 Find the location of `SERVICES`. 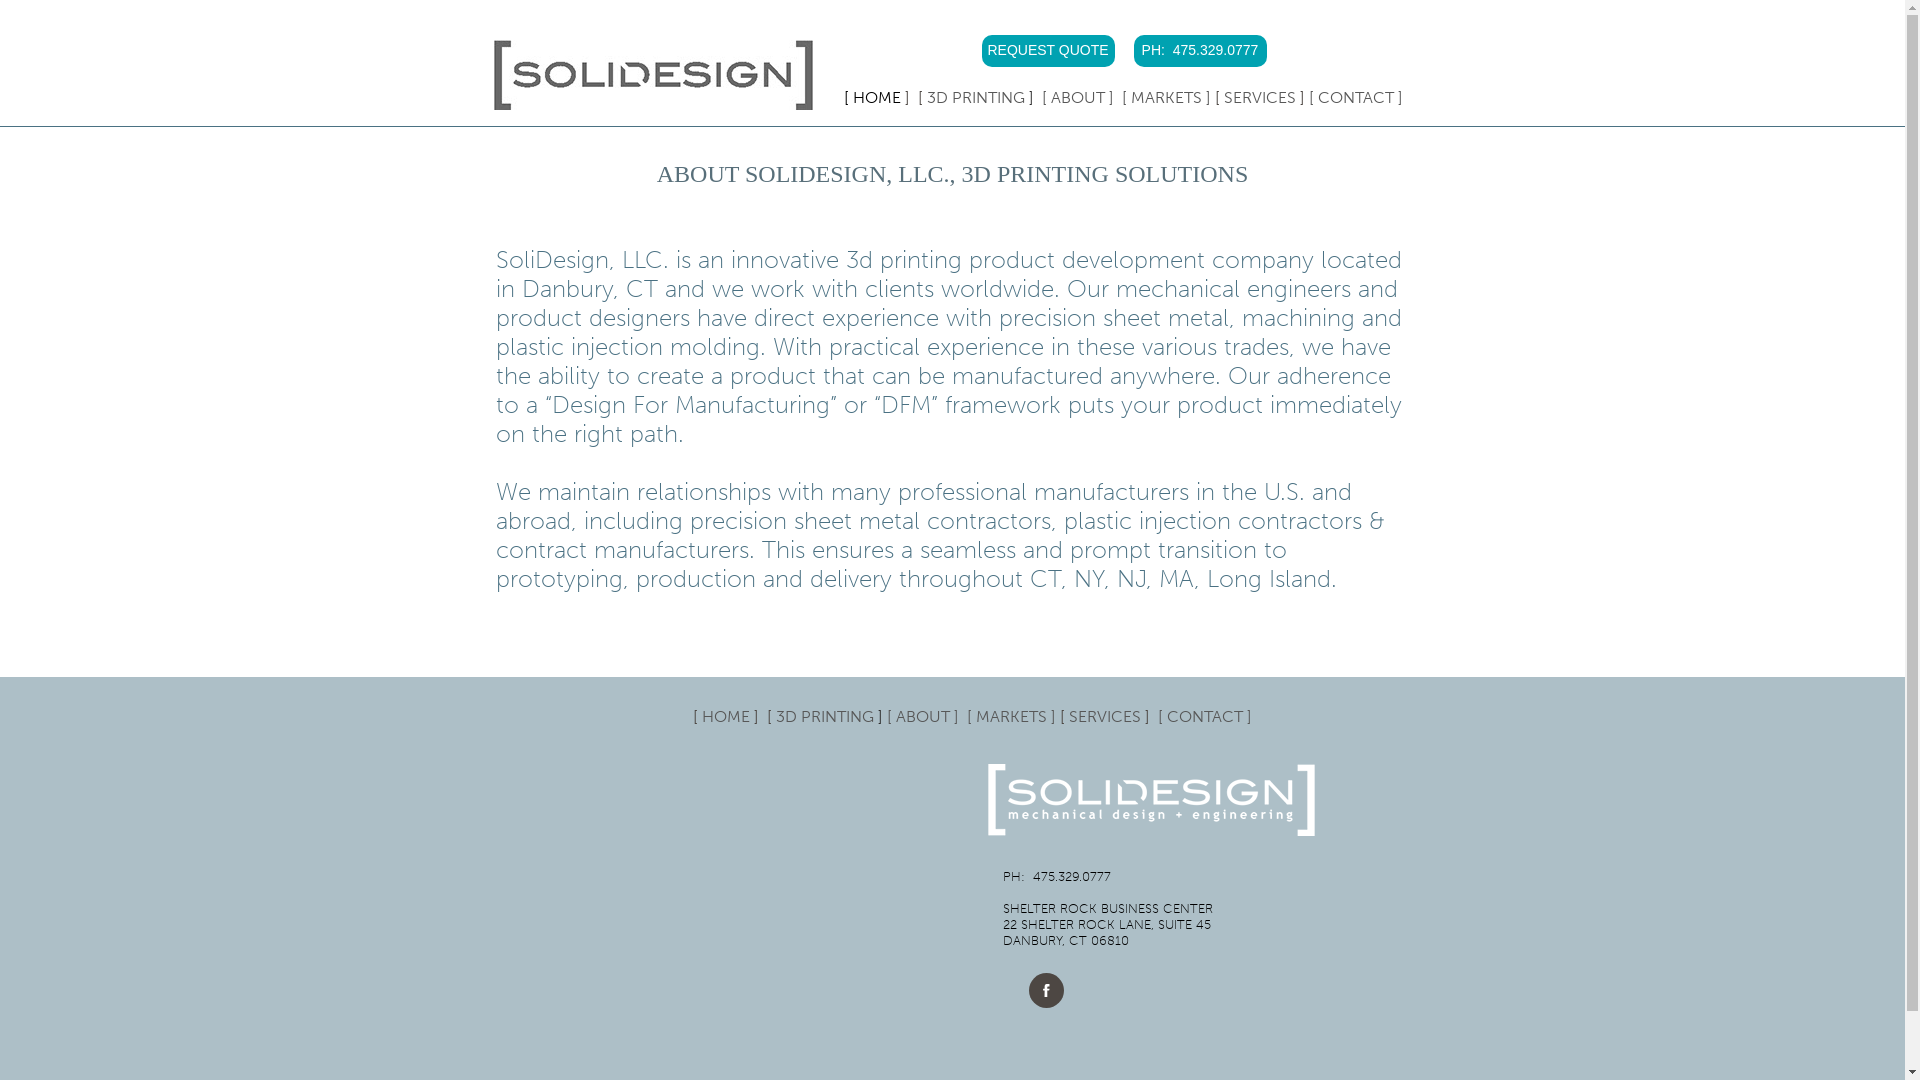

SERVICES is located at coordinates (1260, 98).